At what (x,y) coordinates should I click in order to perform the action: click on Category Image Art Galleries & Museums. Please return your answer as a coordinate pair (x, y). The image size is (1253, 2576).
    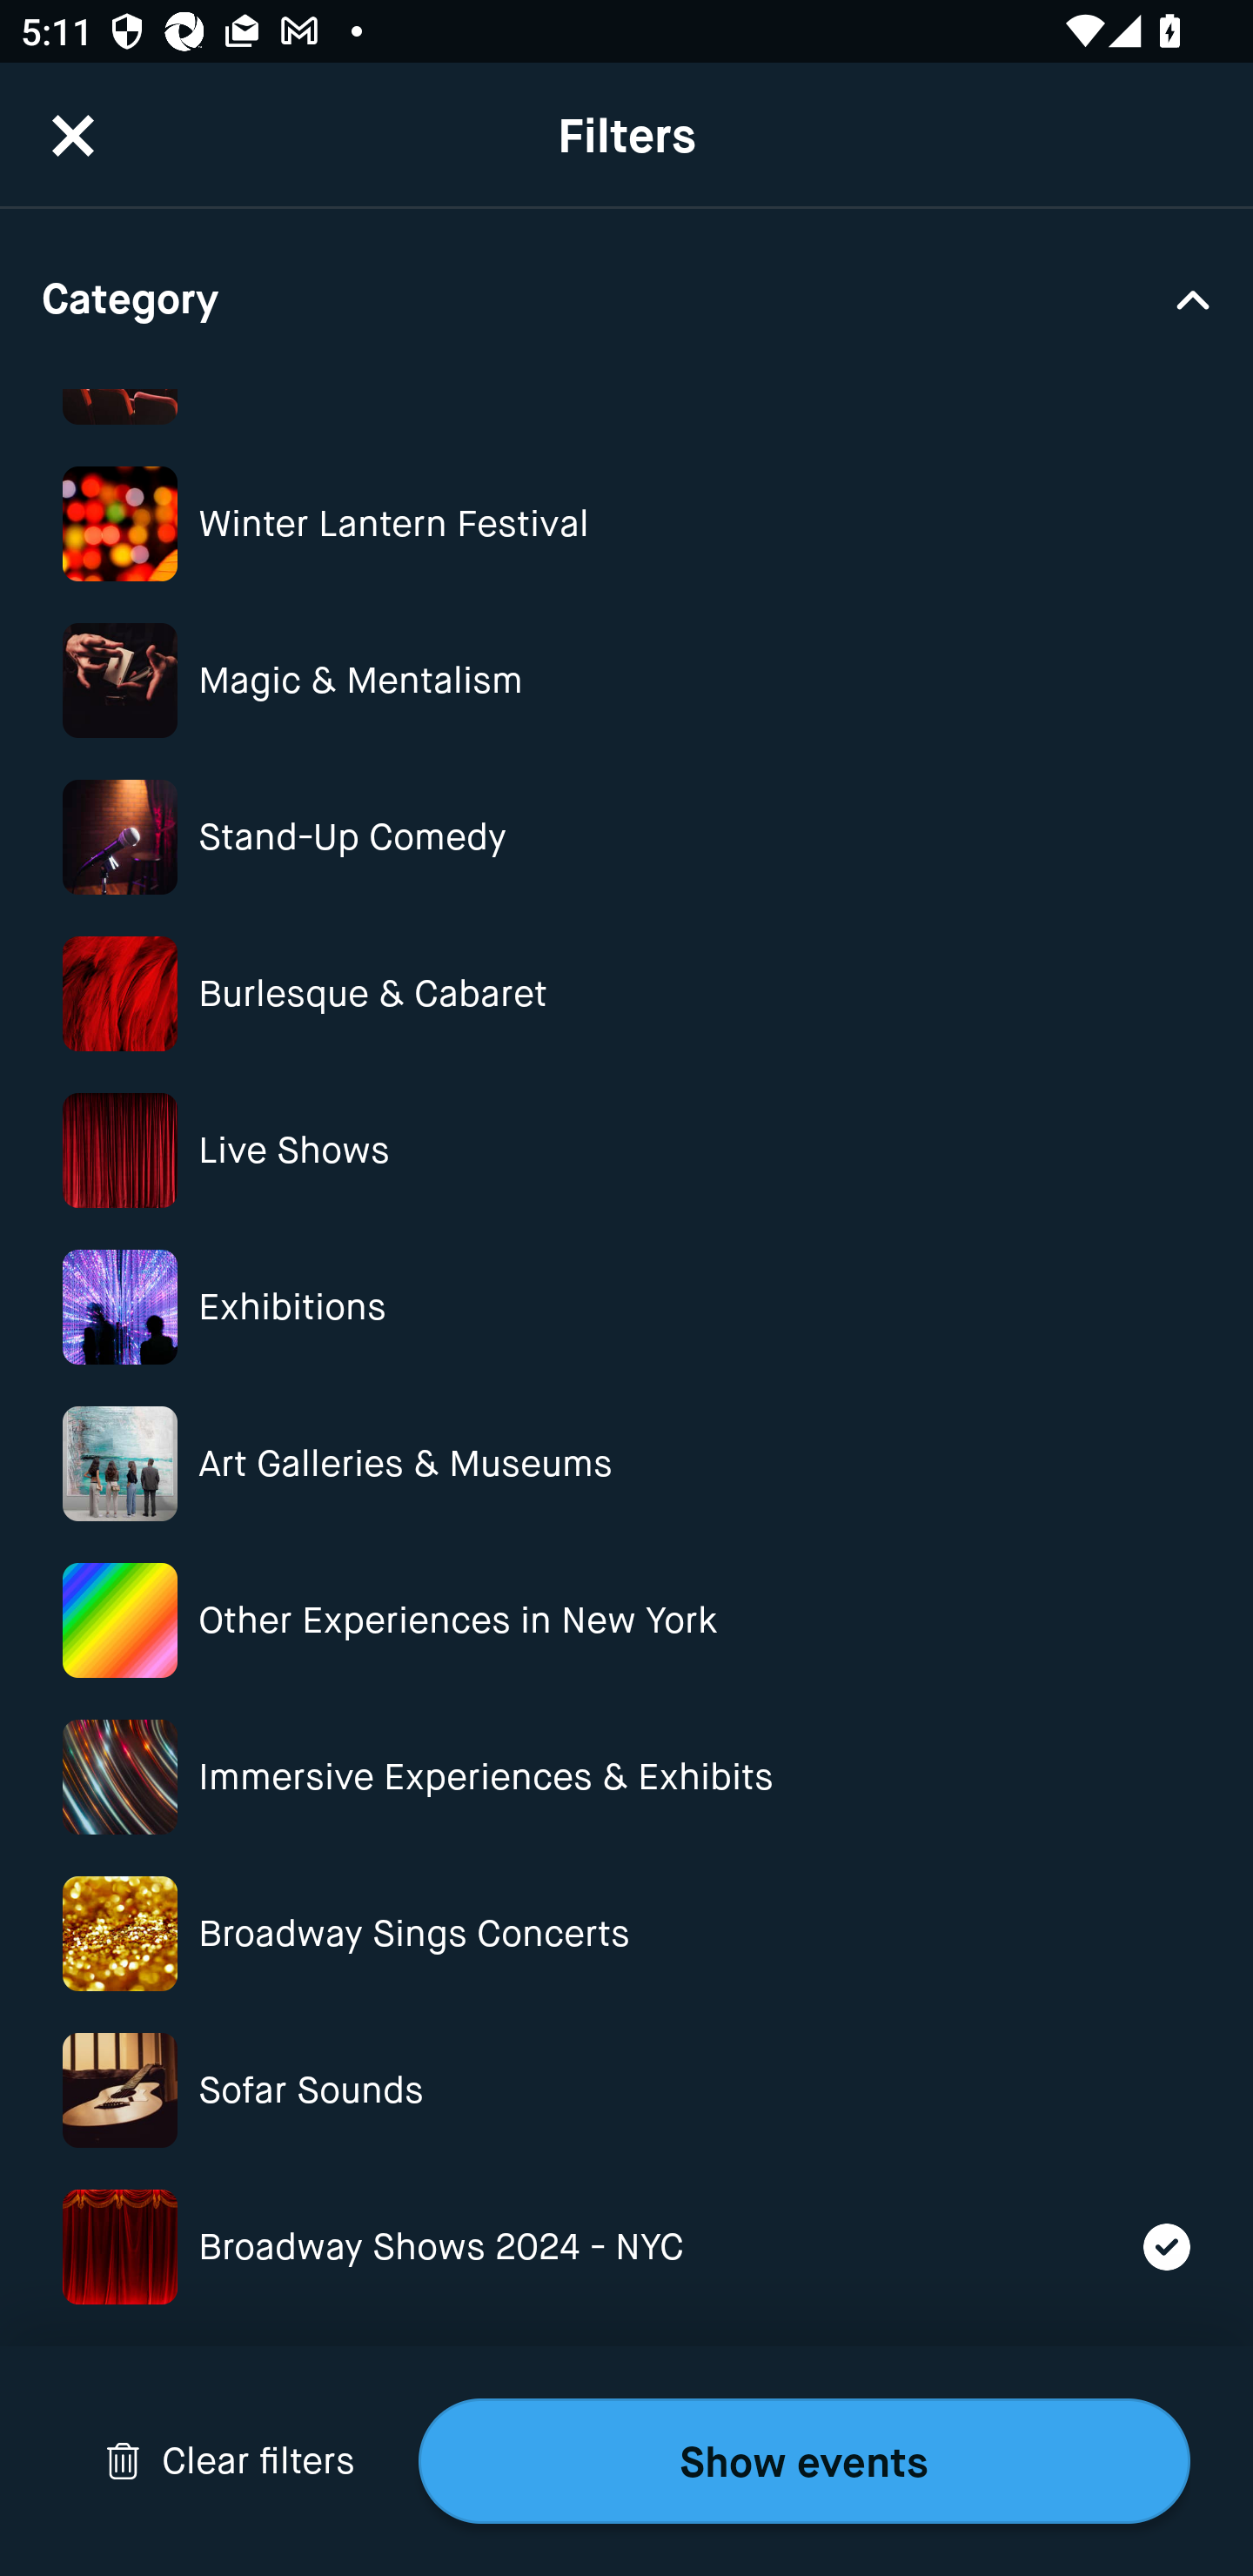
    Looking at the image, I should click on (626, 1464).